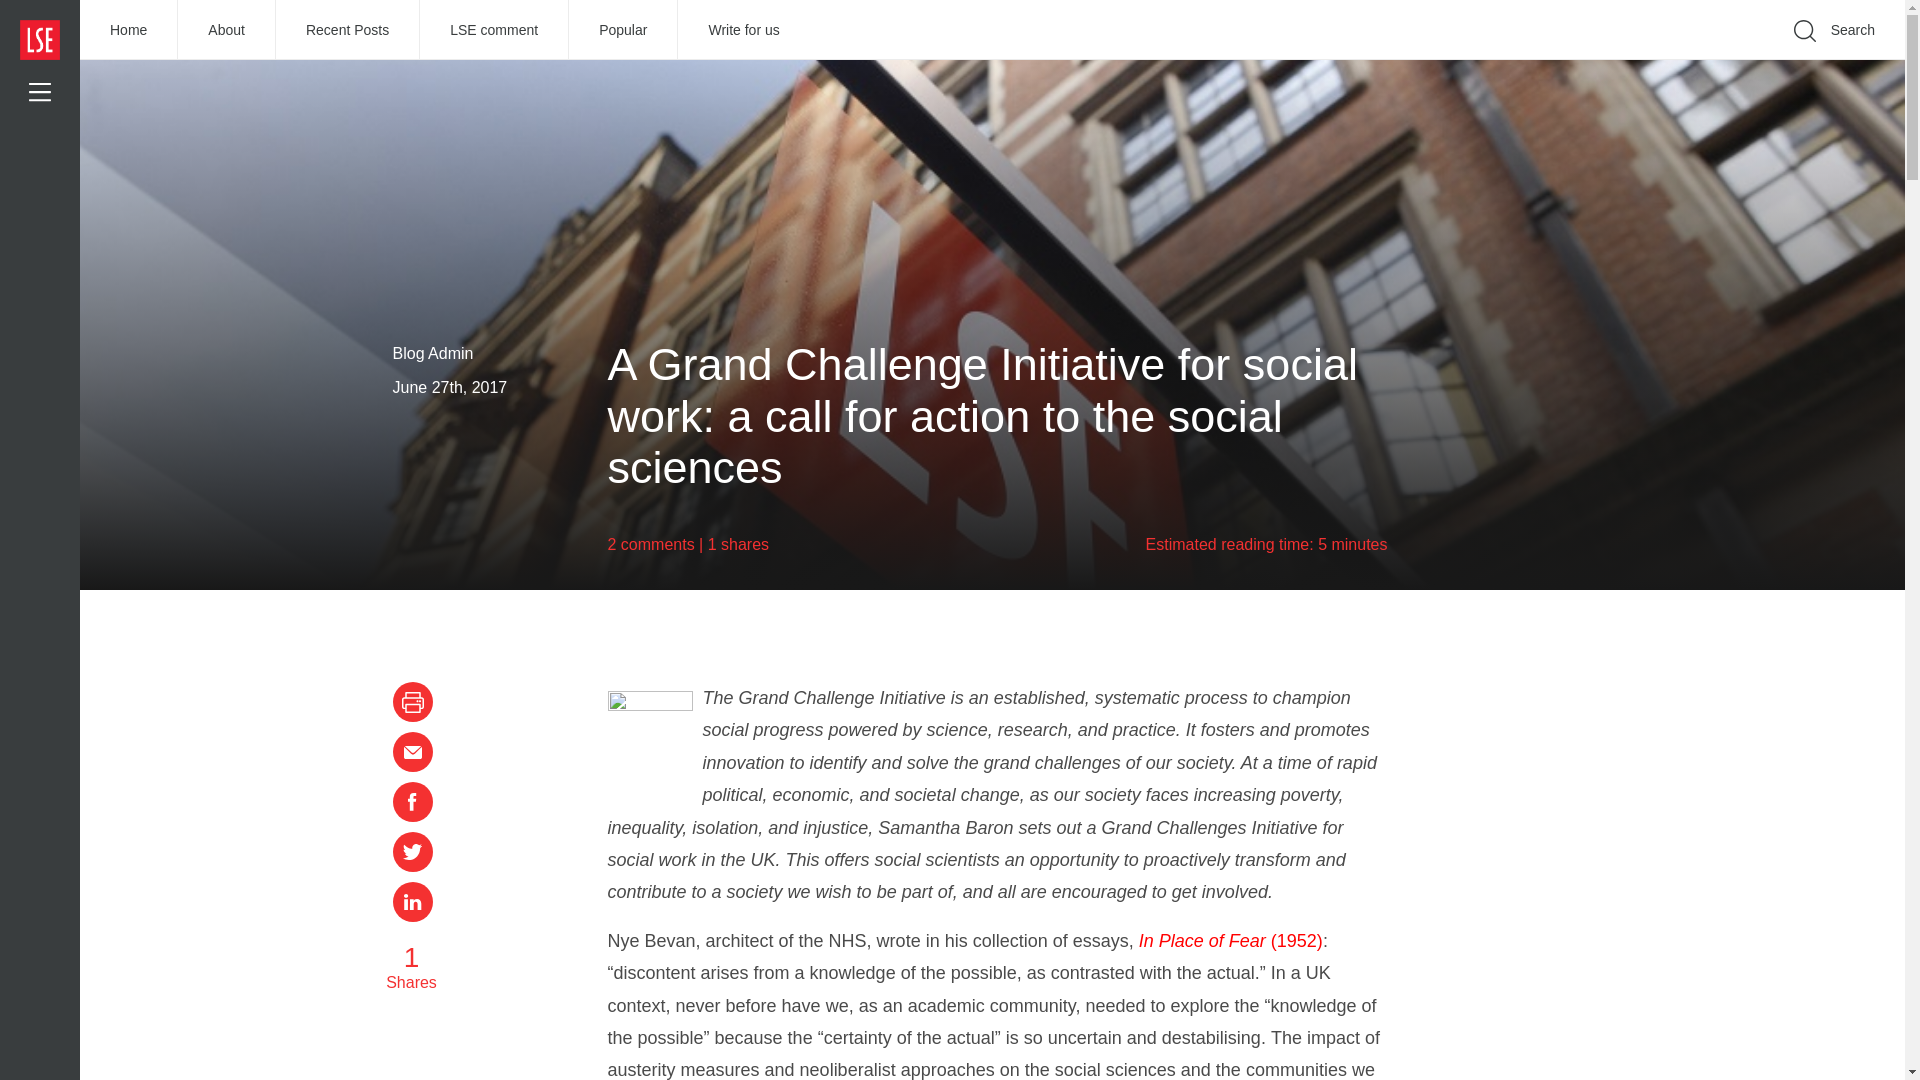  I want to click on 2 comments, so click(652, 544).